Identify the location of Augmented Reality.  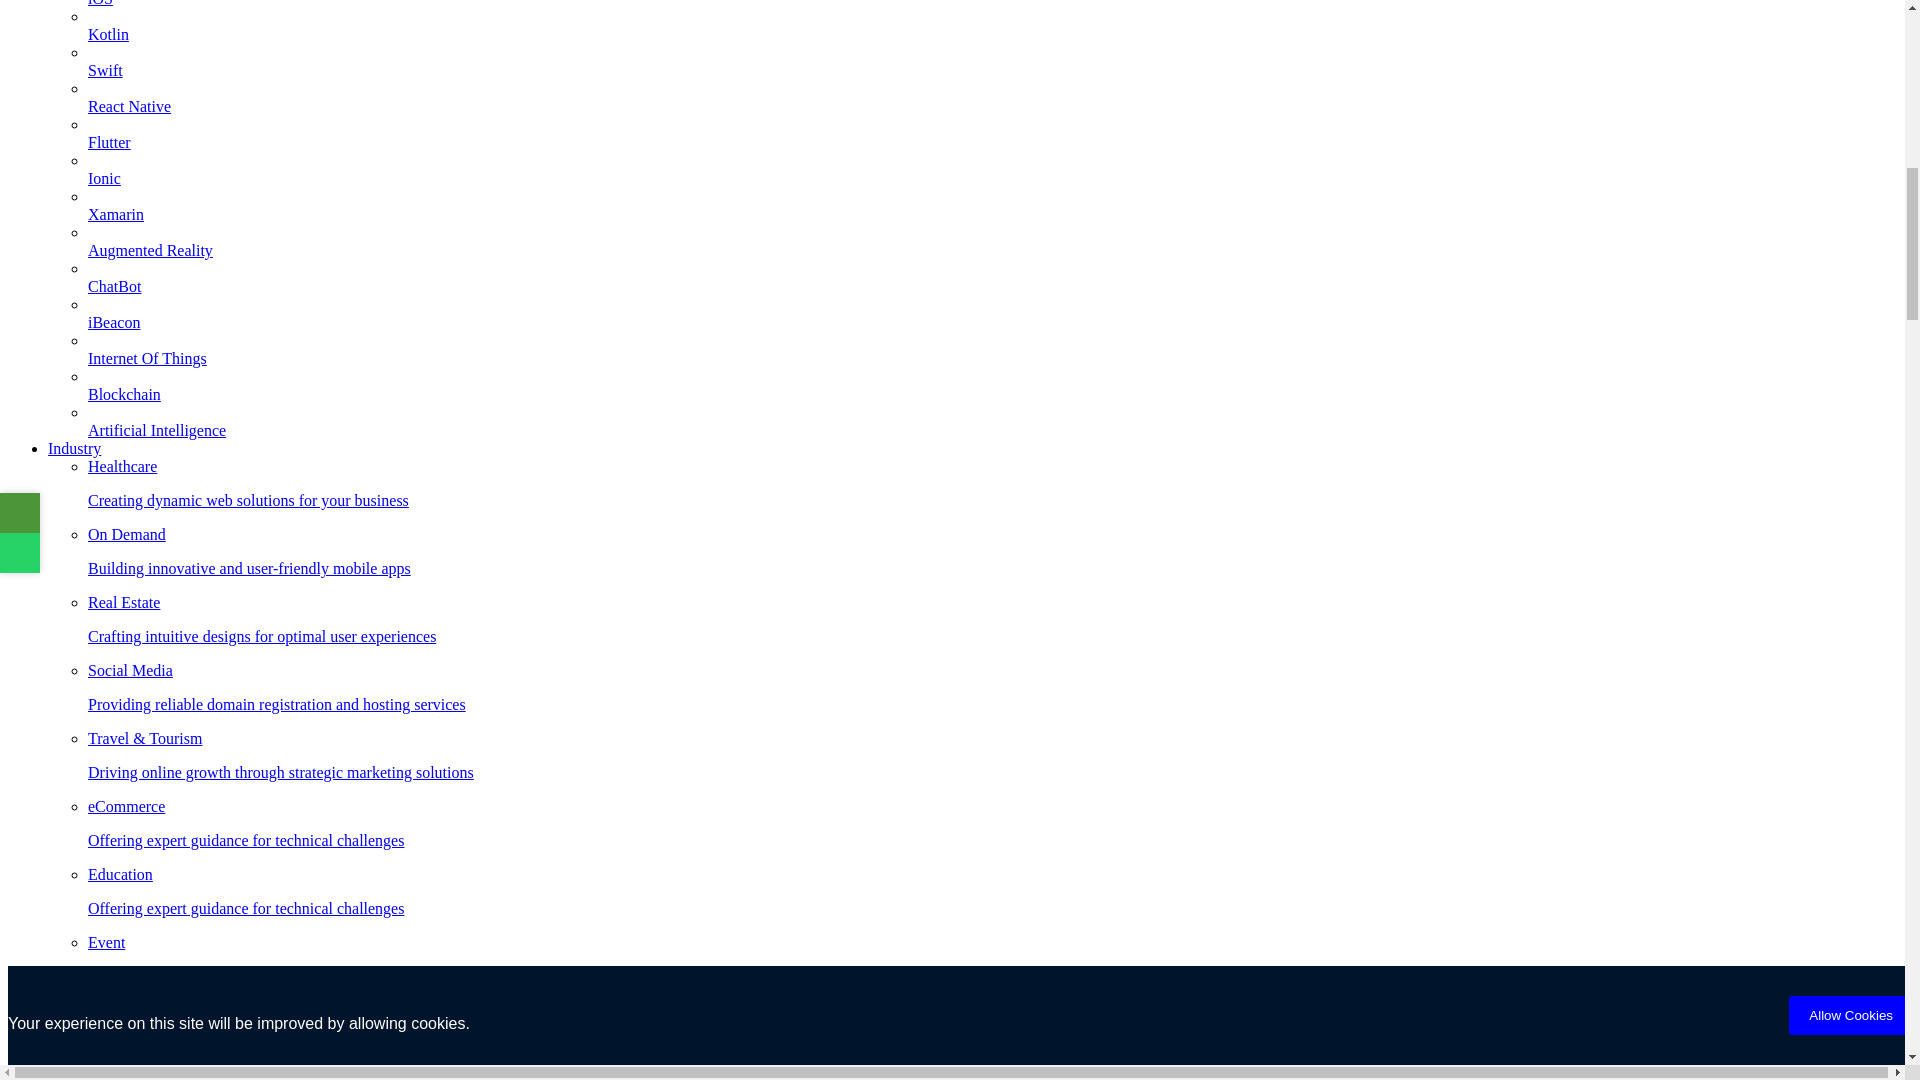
(992, 483).